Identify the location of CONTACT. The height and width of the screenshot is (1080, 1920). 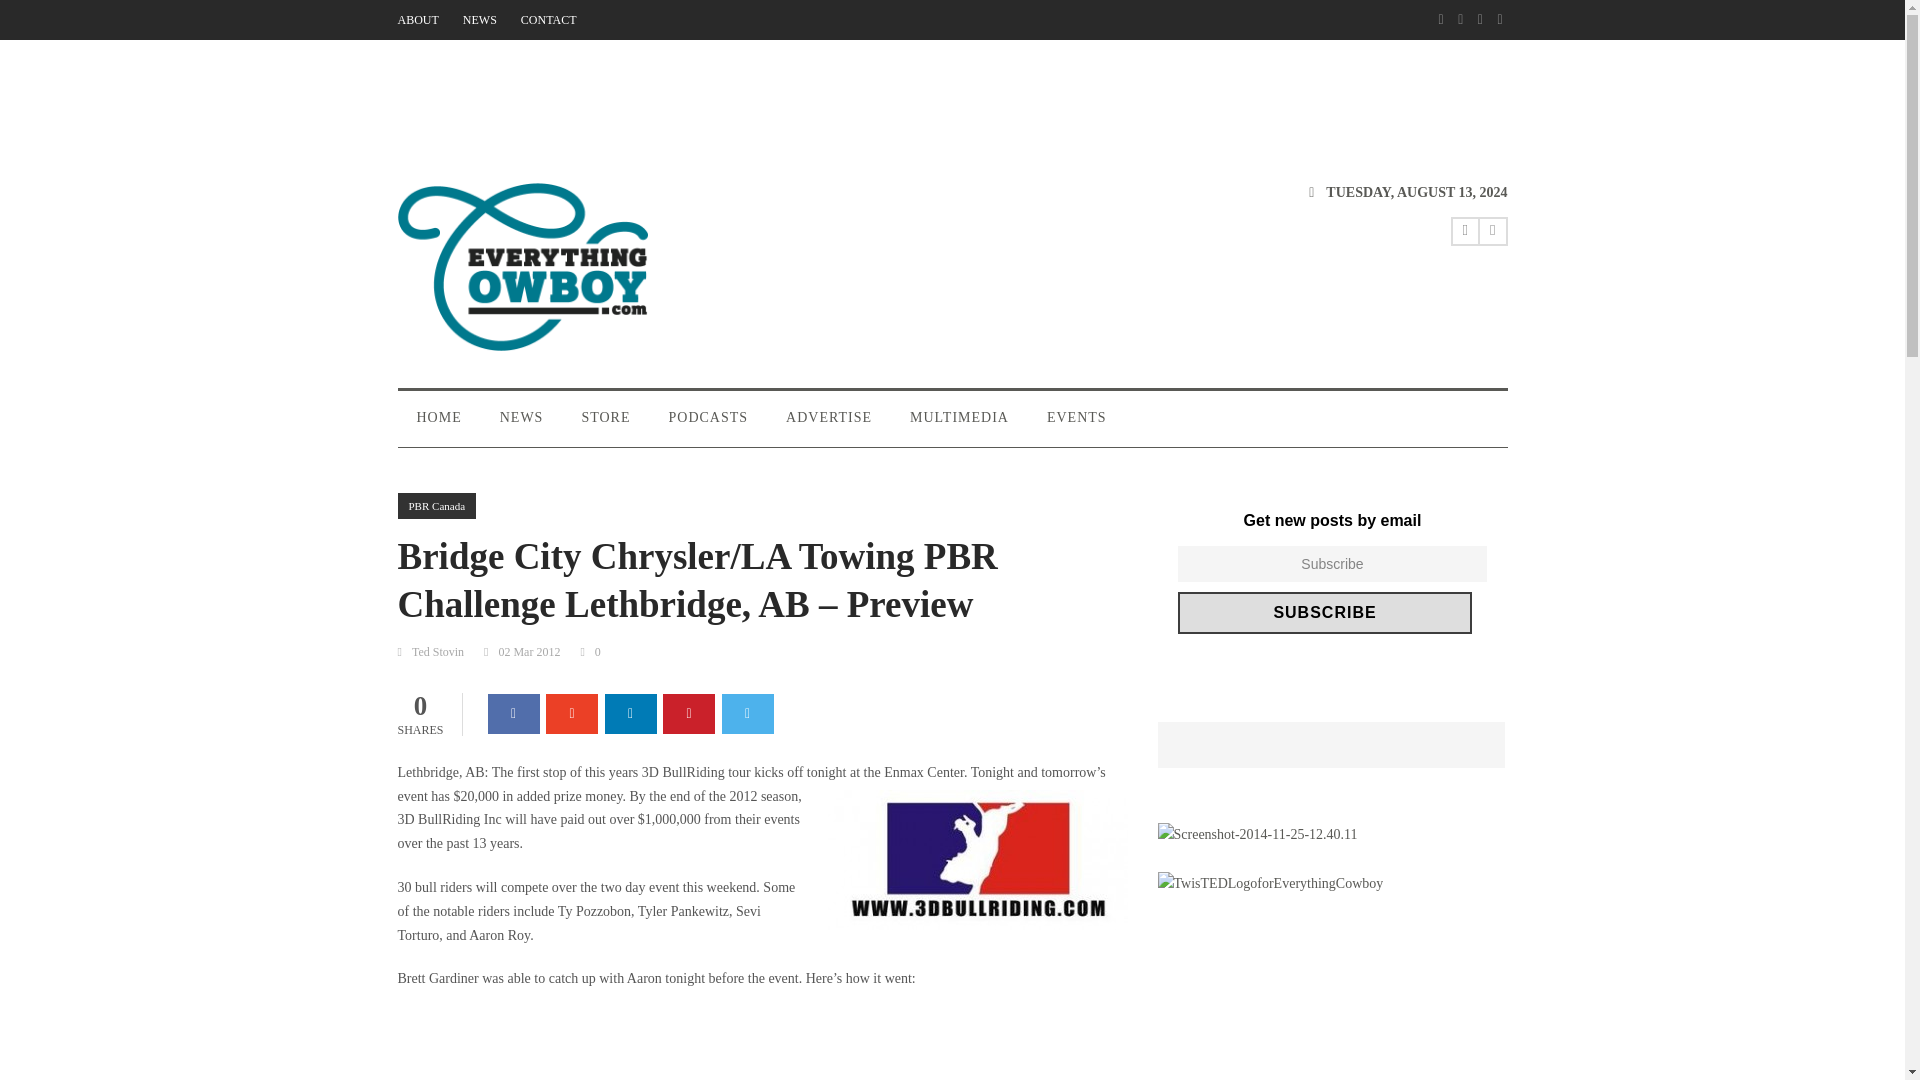
(548, 20).